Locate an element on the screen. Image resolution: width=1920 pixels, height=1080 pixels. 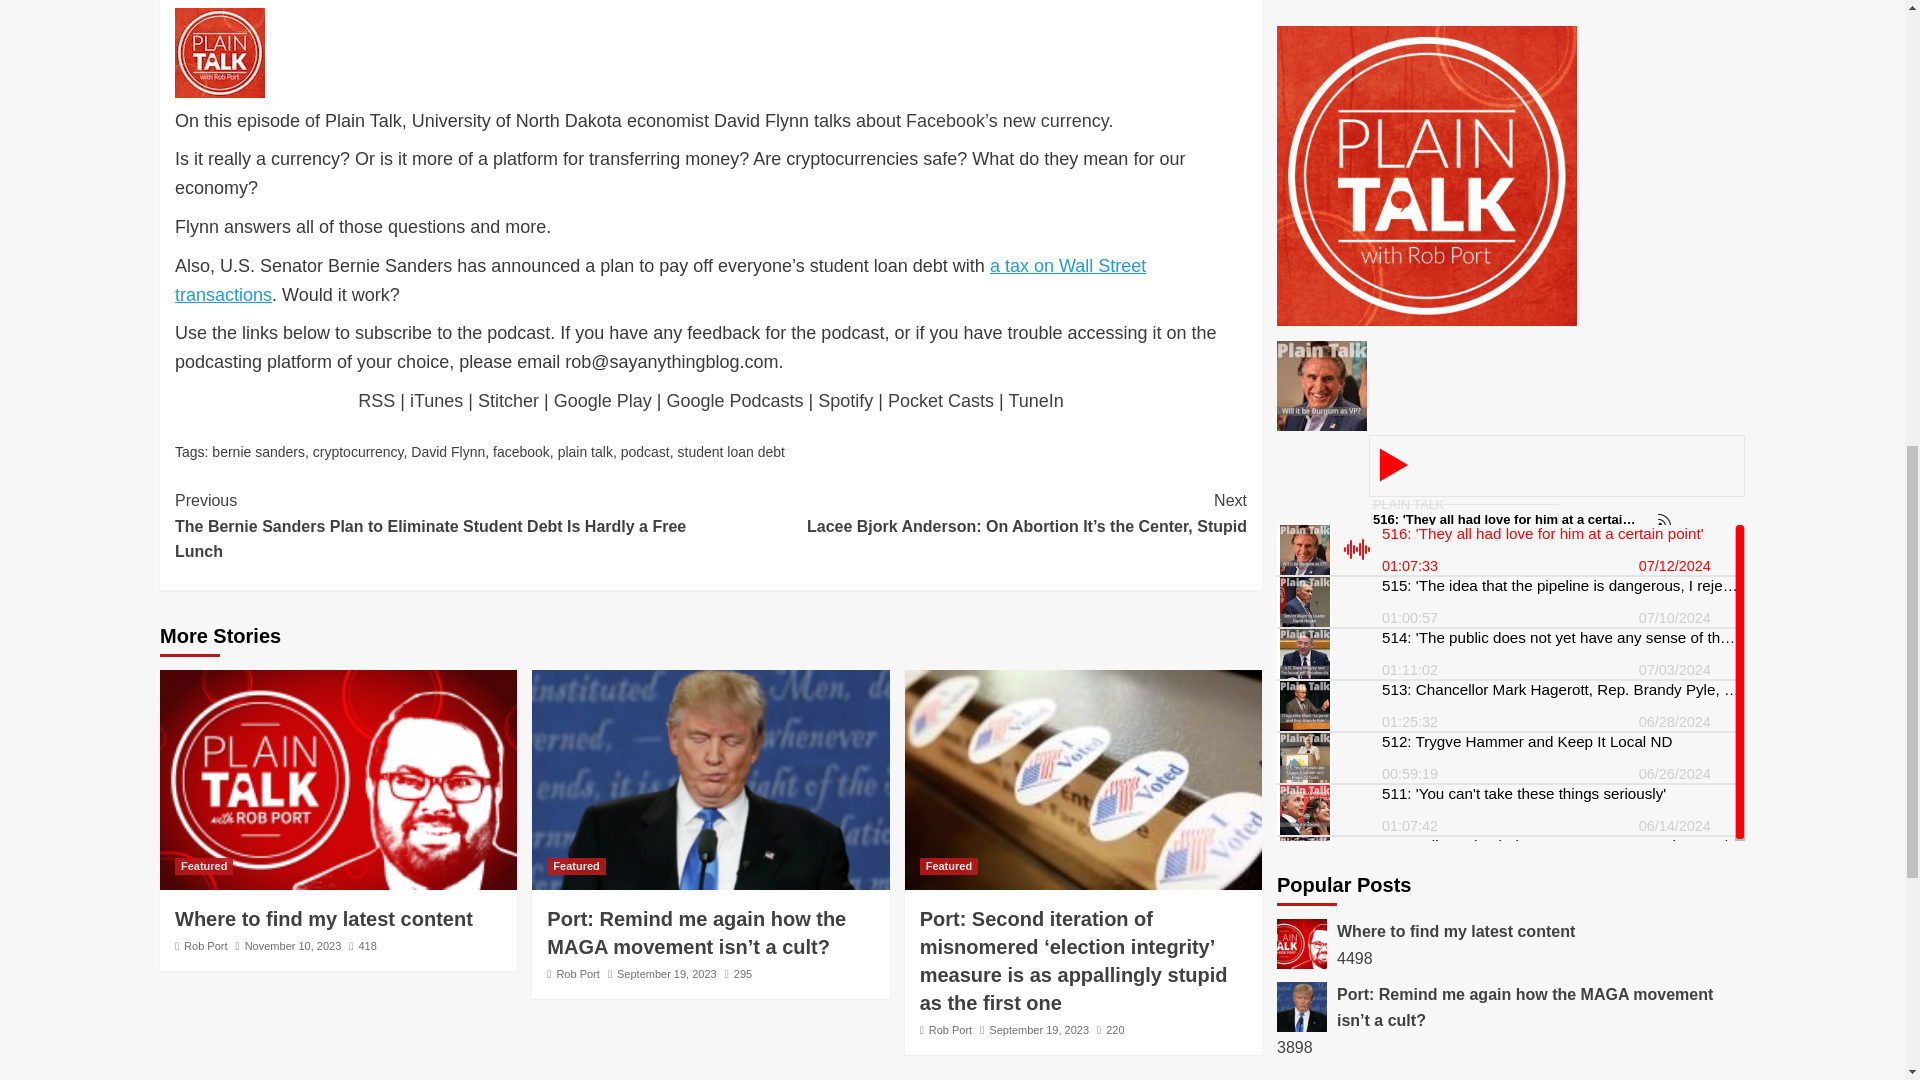
Spotify is located at coordinates (845, 400).